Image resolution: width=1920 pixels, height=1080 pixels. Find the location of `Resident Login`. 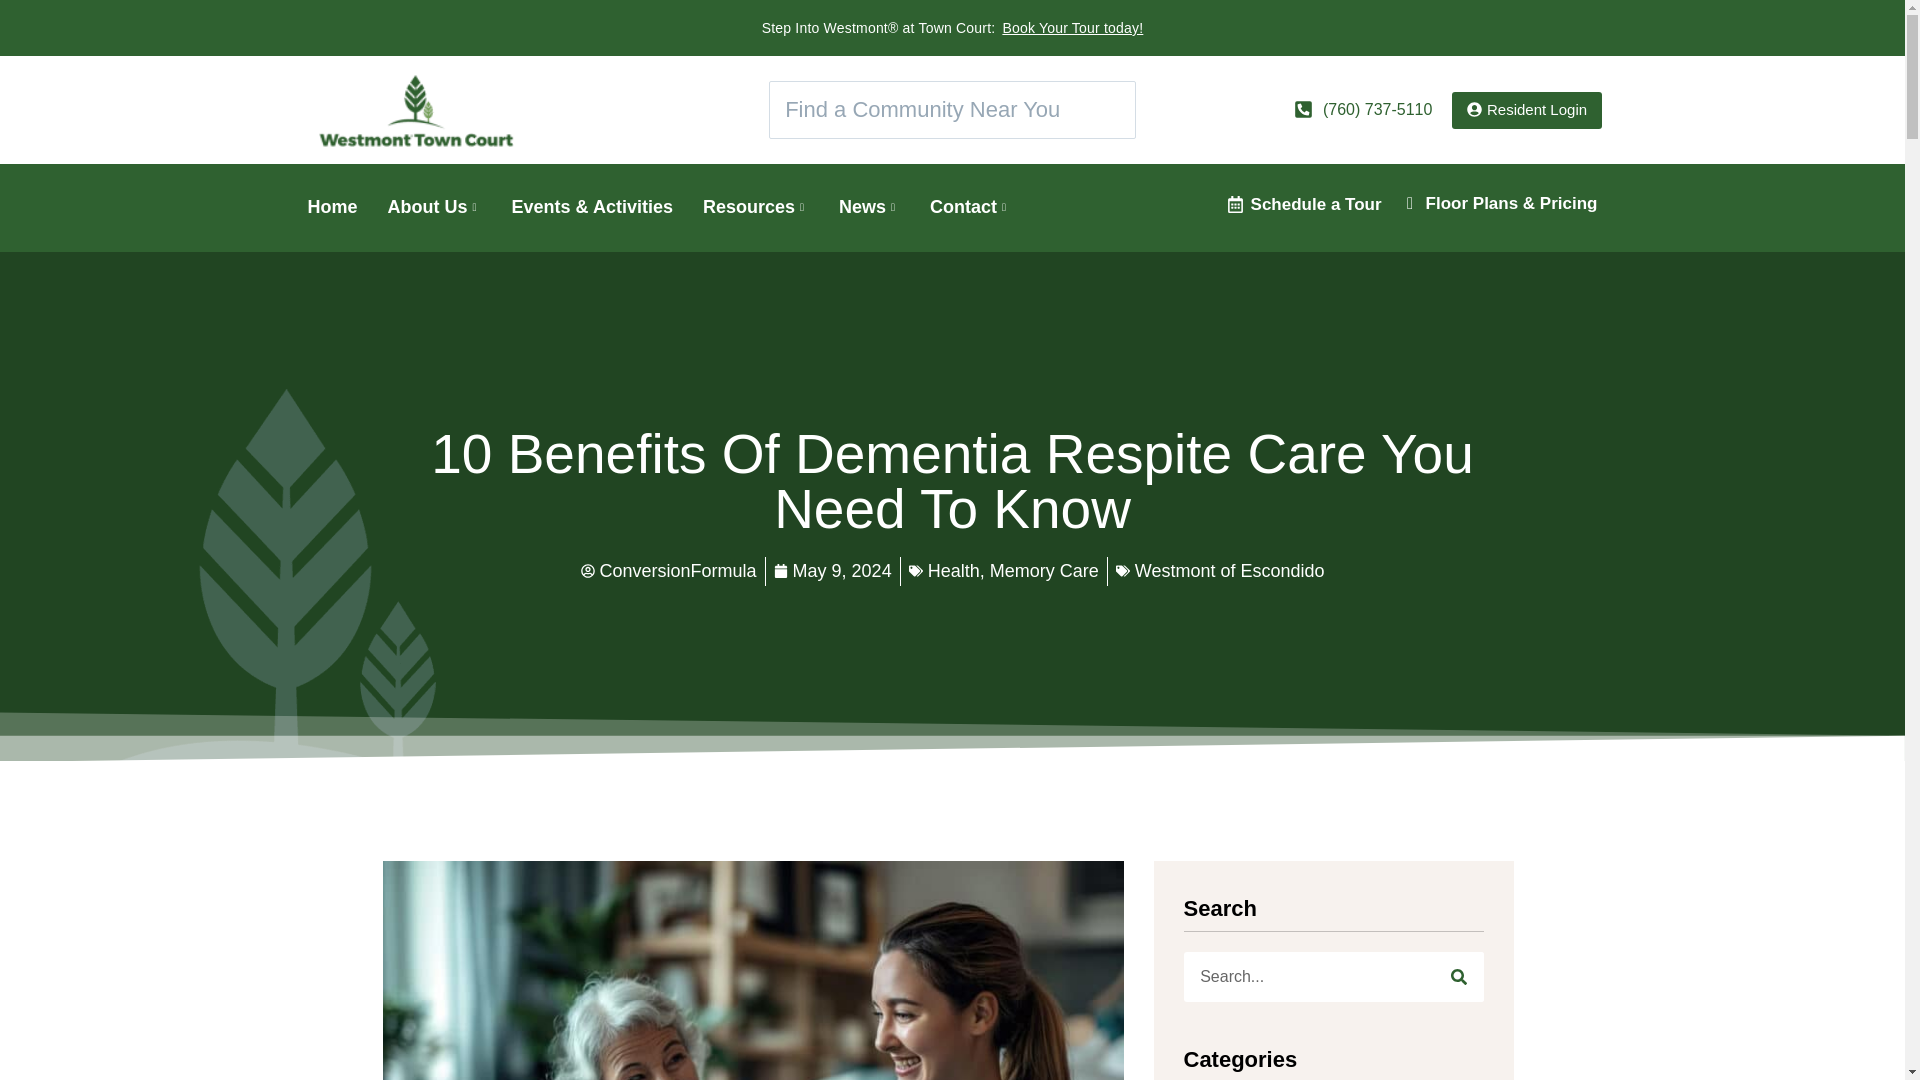

Resident Login is located at coordinates (1526, 110).